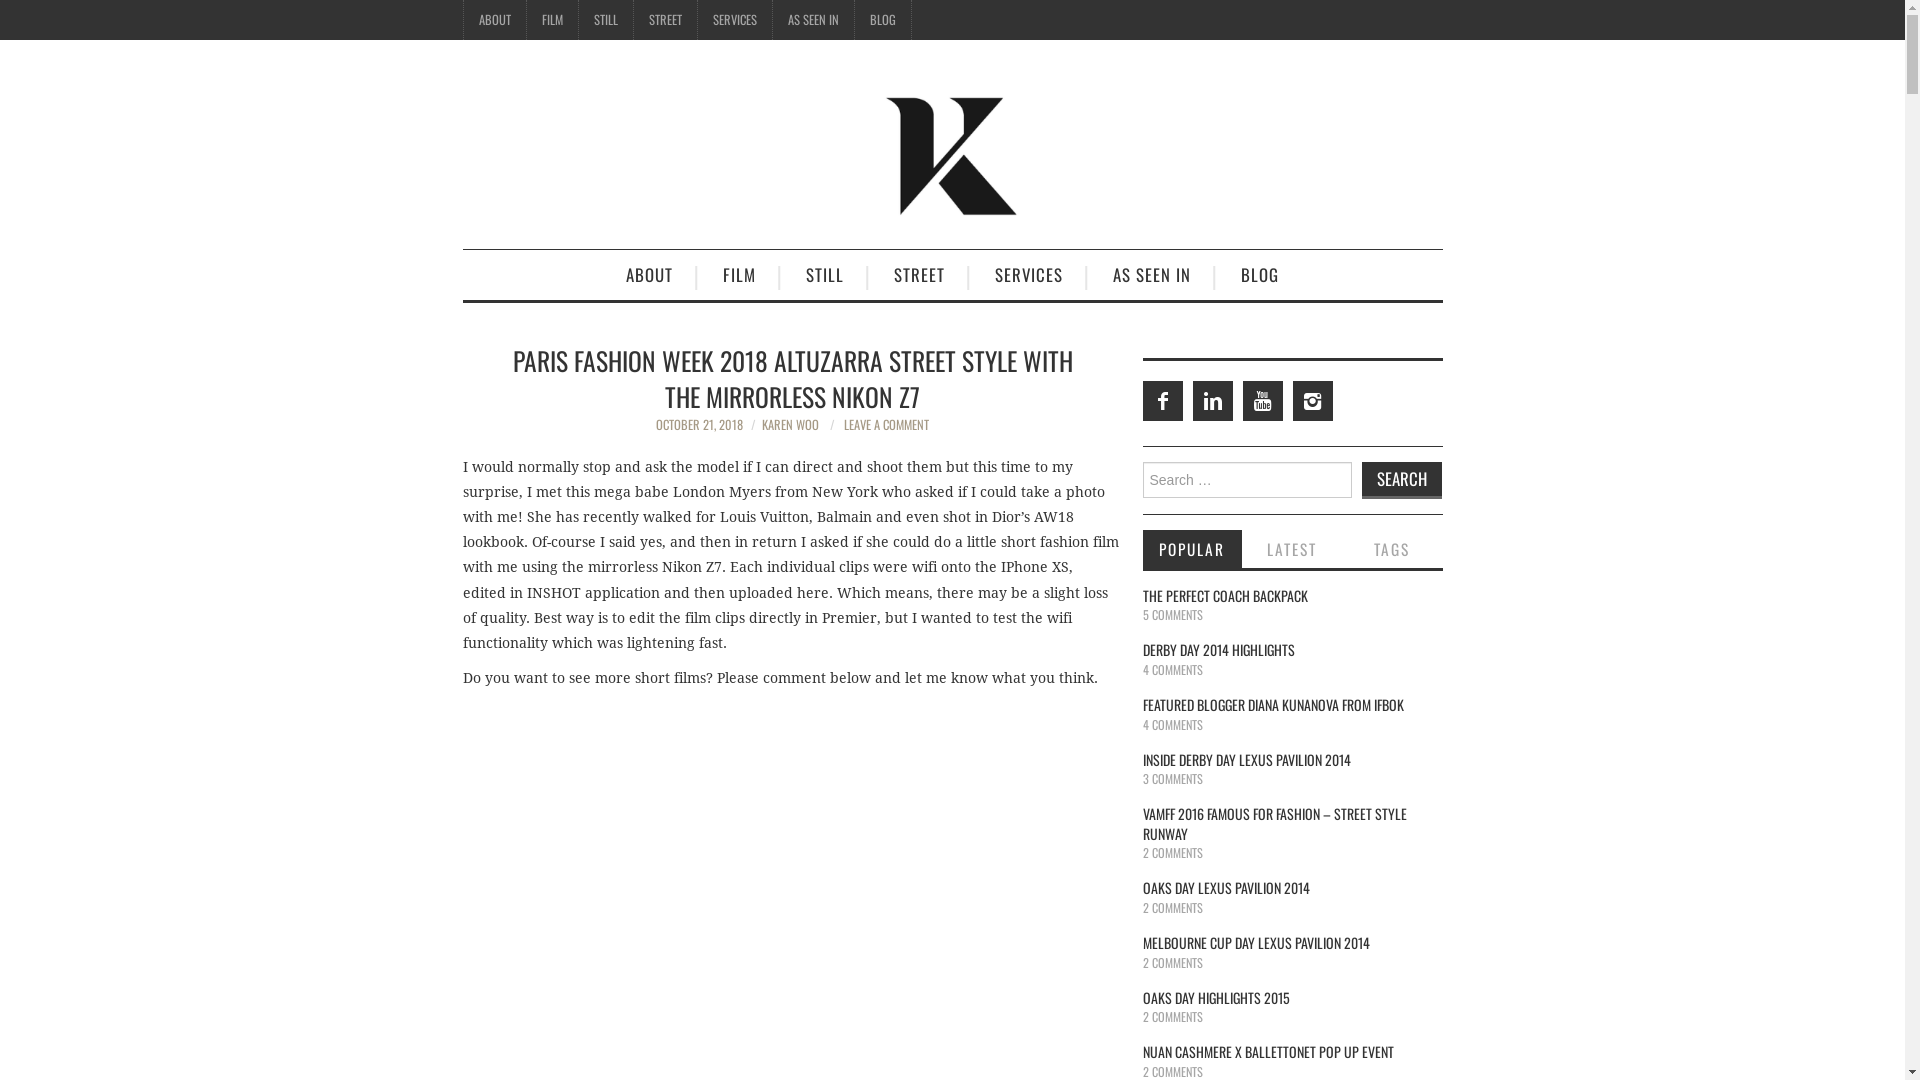 This screenshot has width=1920, height=1080. I want to click on LATEST, so click(1292, 549).